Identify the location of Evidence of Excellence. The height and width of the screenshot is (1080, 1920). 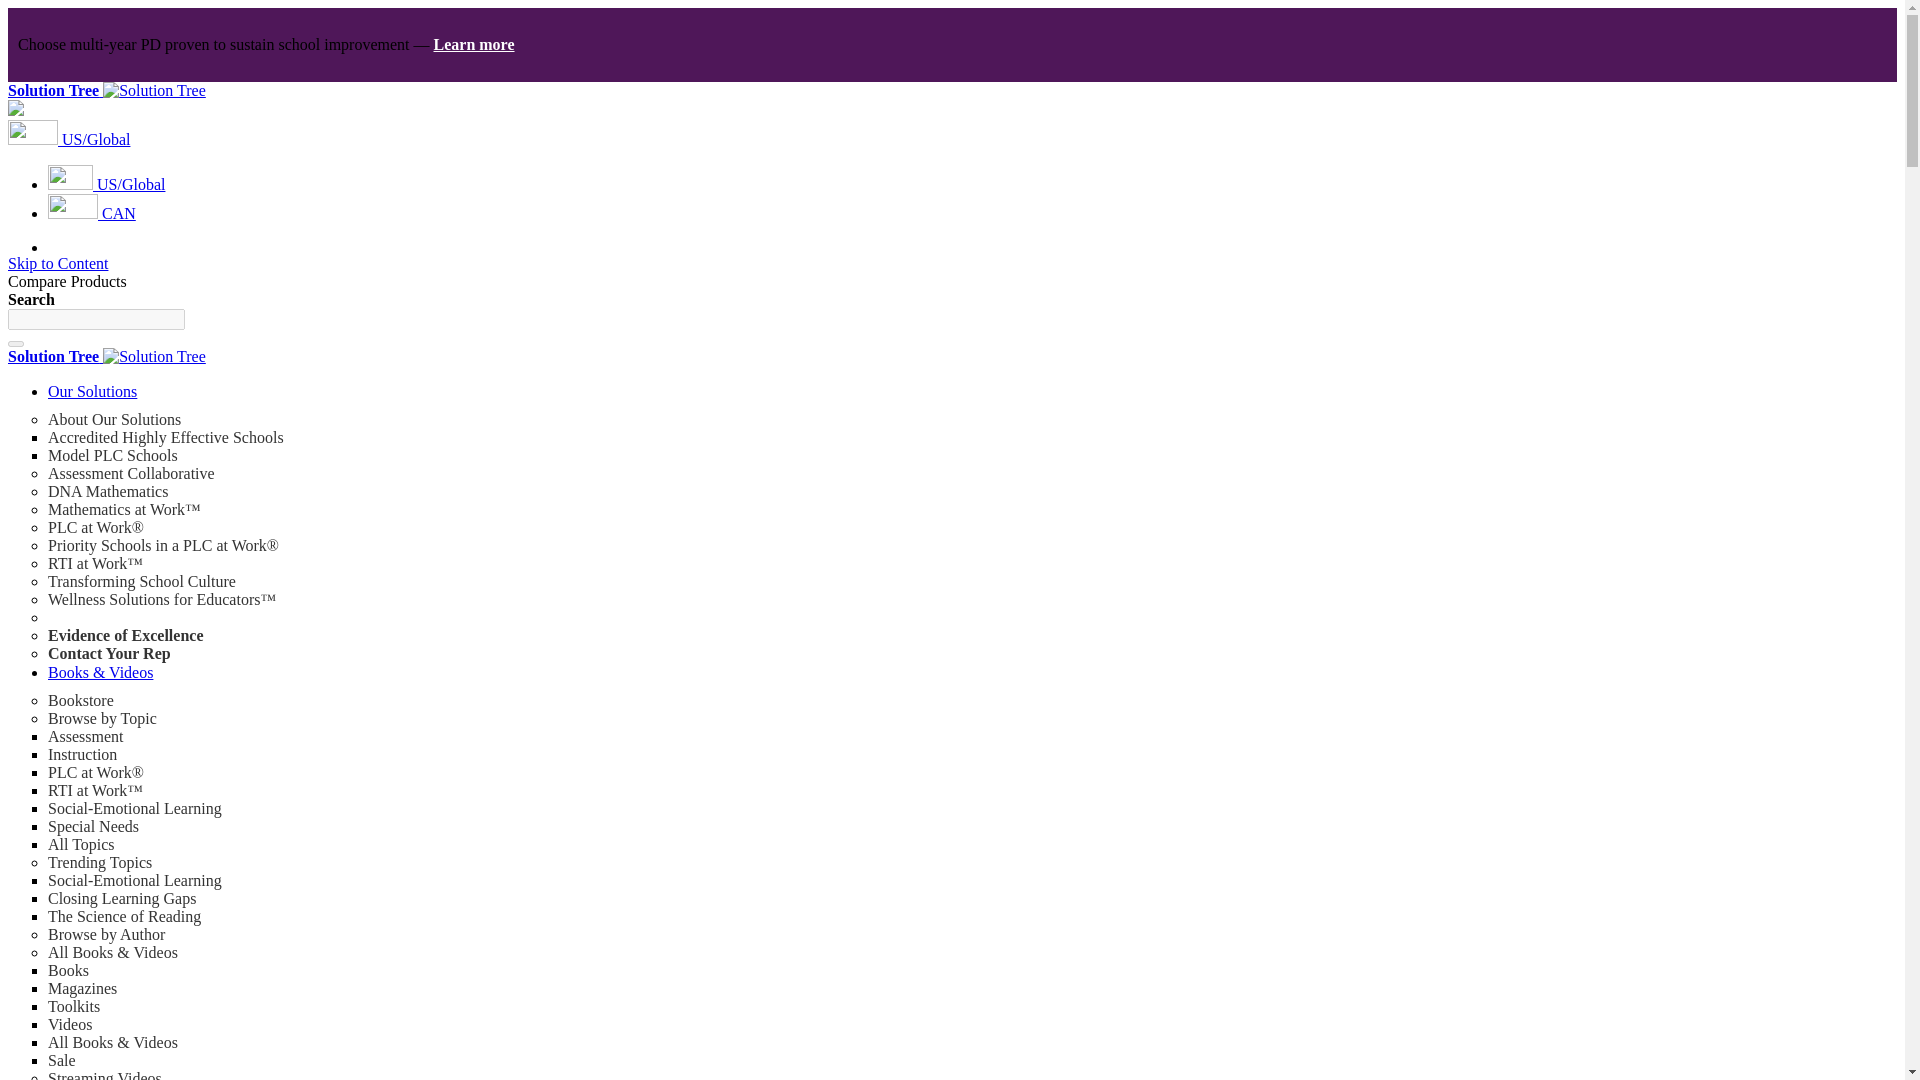
(126, 635).